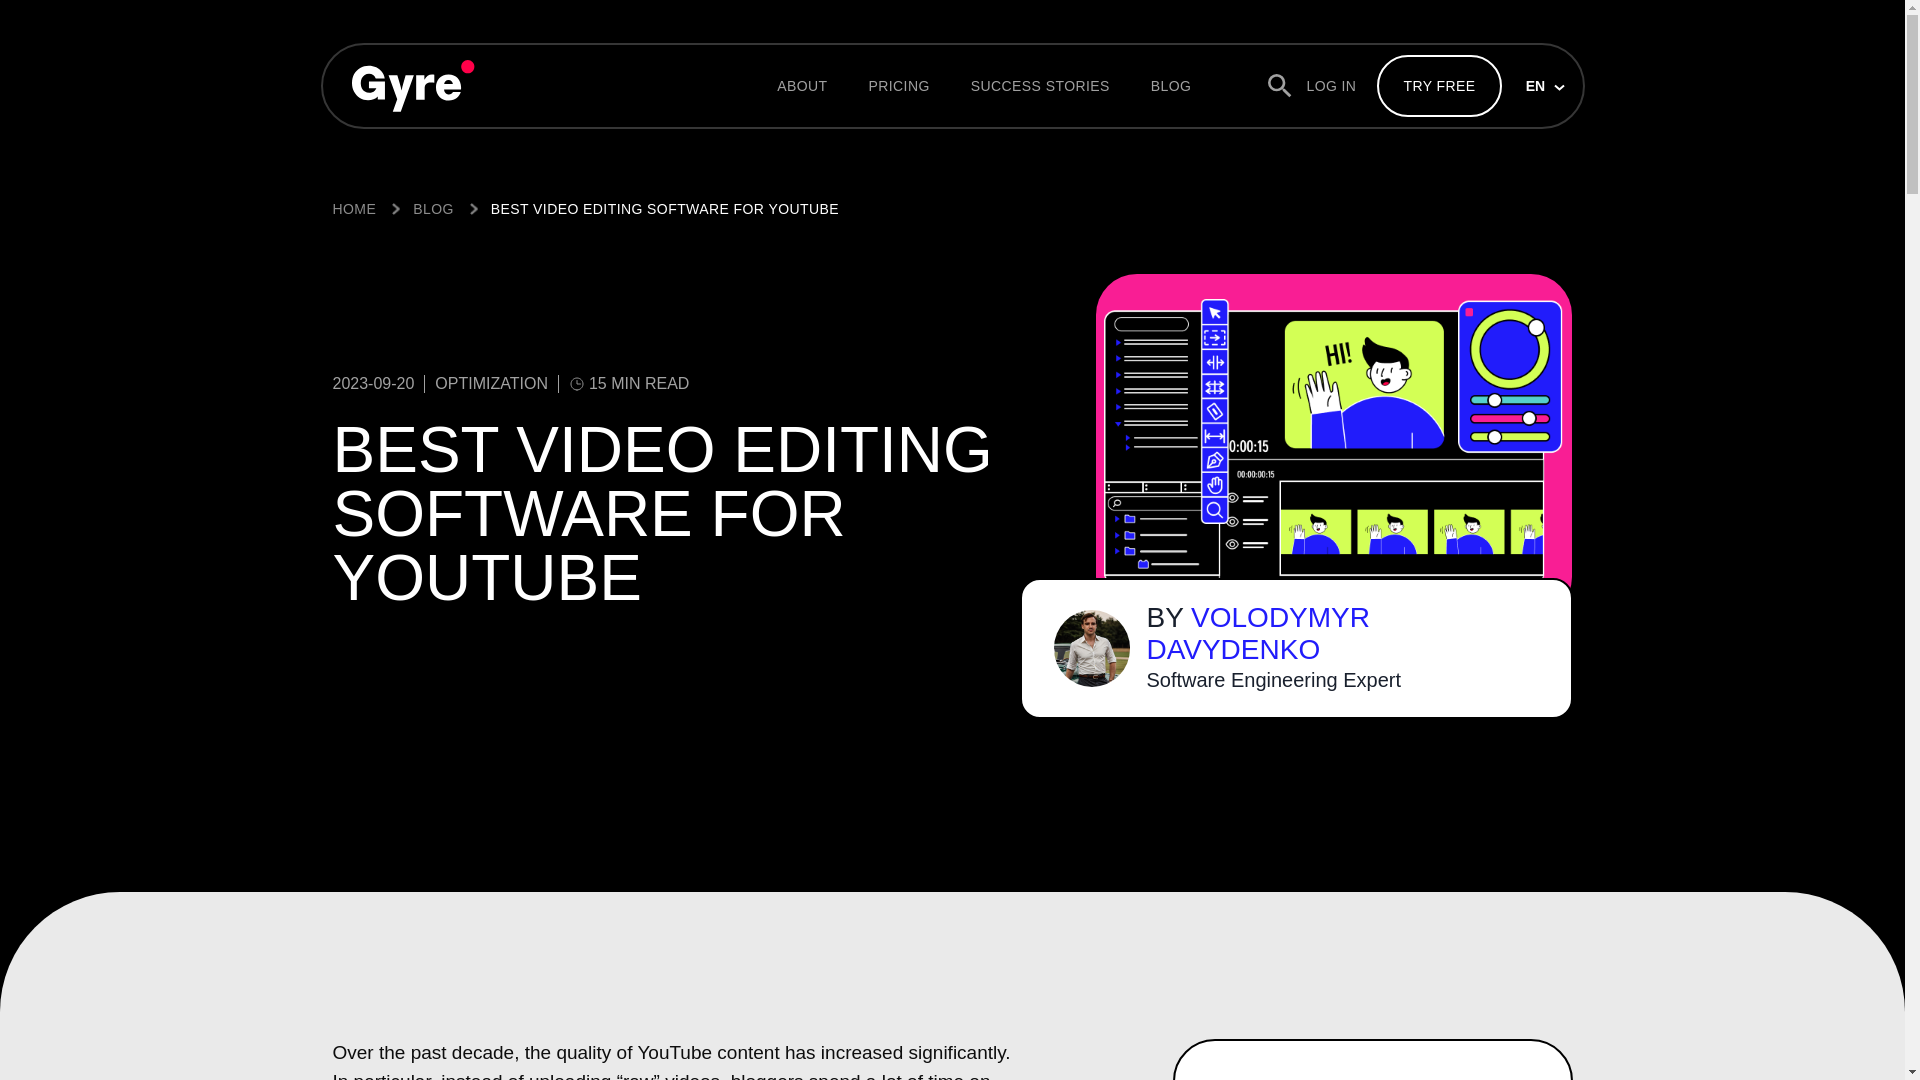 Image resolution: width=1920 pixels, height=1080 pixels. What do you see at coordinates (1171, 86) in the screenshot?
I see `BLOG` at bounding box center [1171, 86].